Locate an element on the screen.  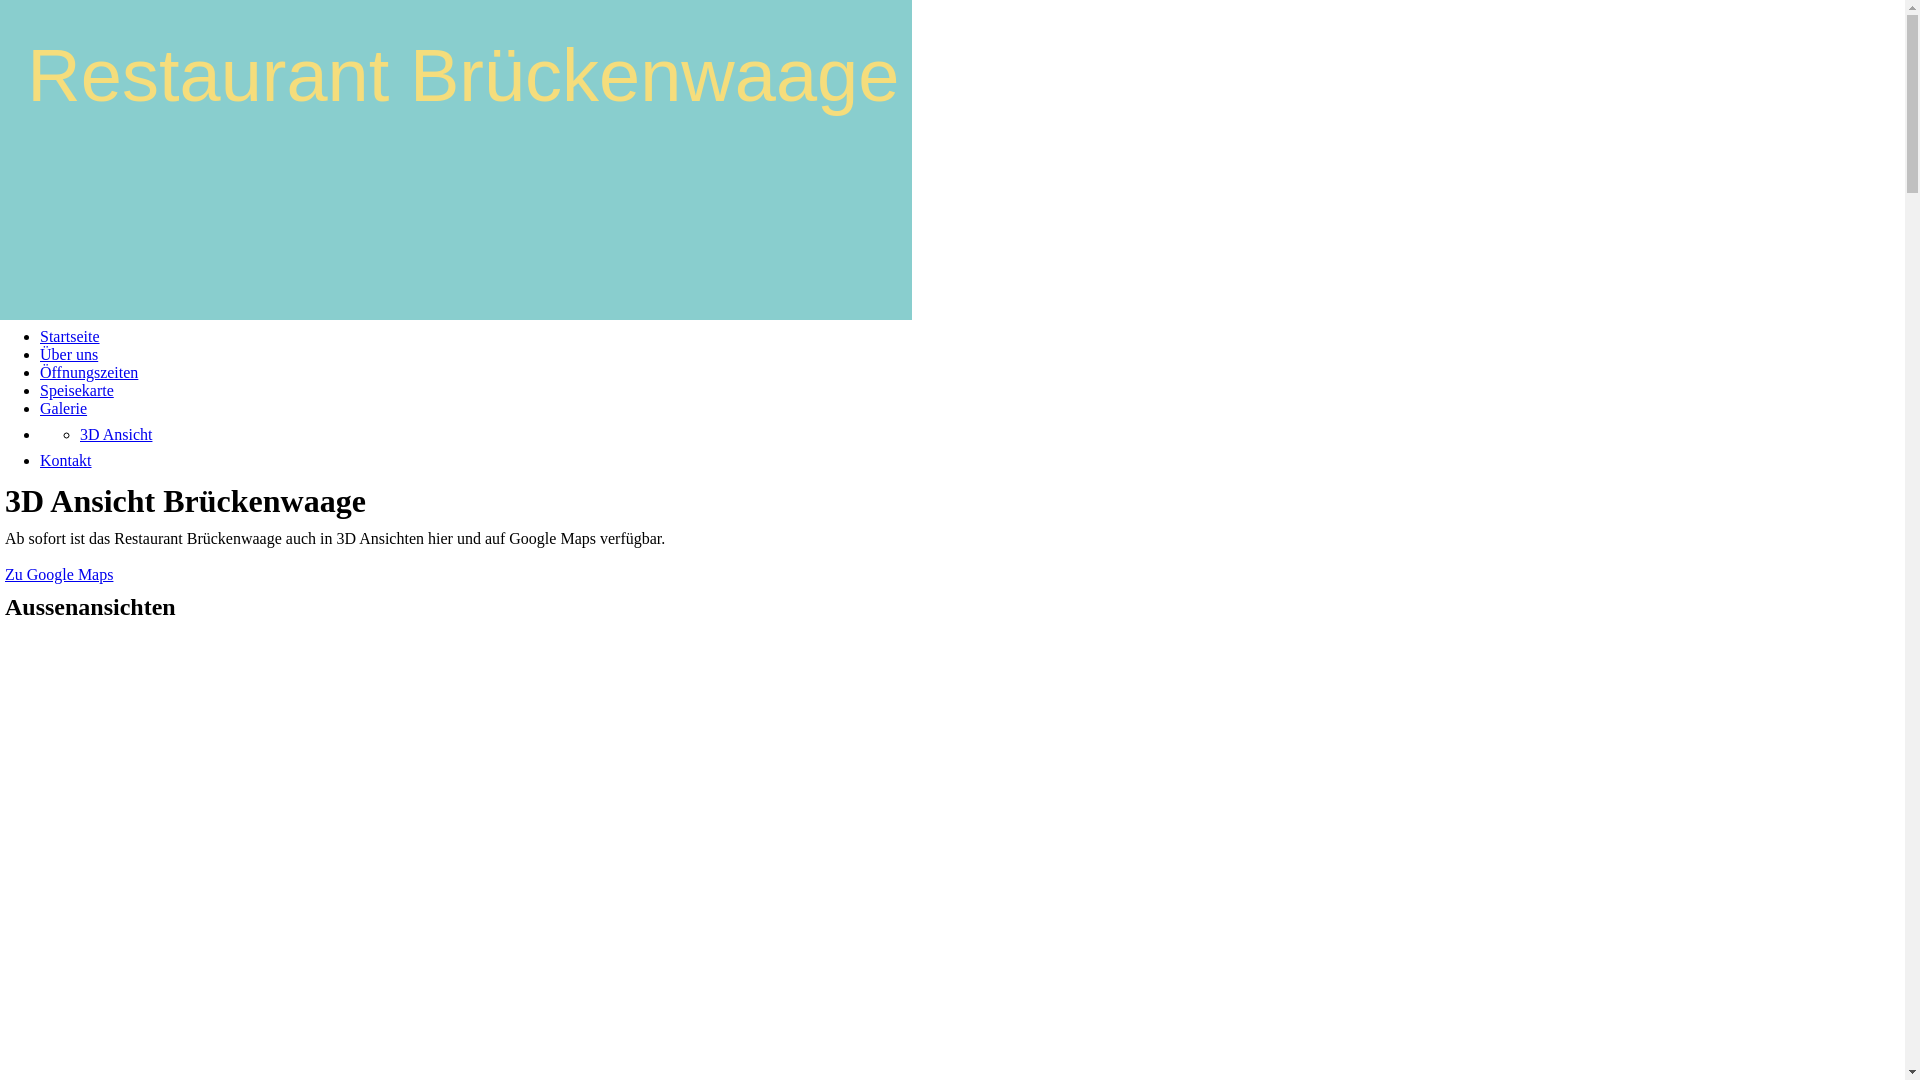
Startseite is located at coordinates (70, 336).